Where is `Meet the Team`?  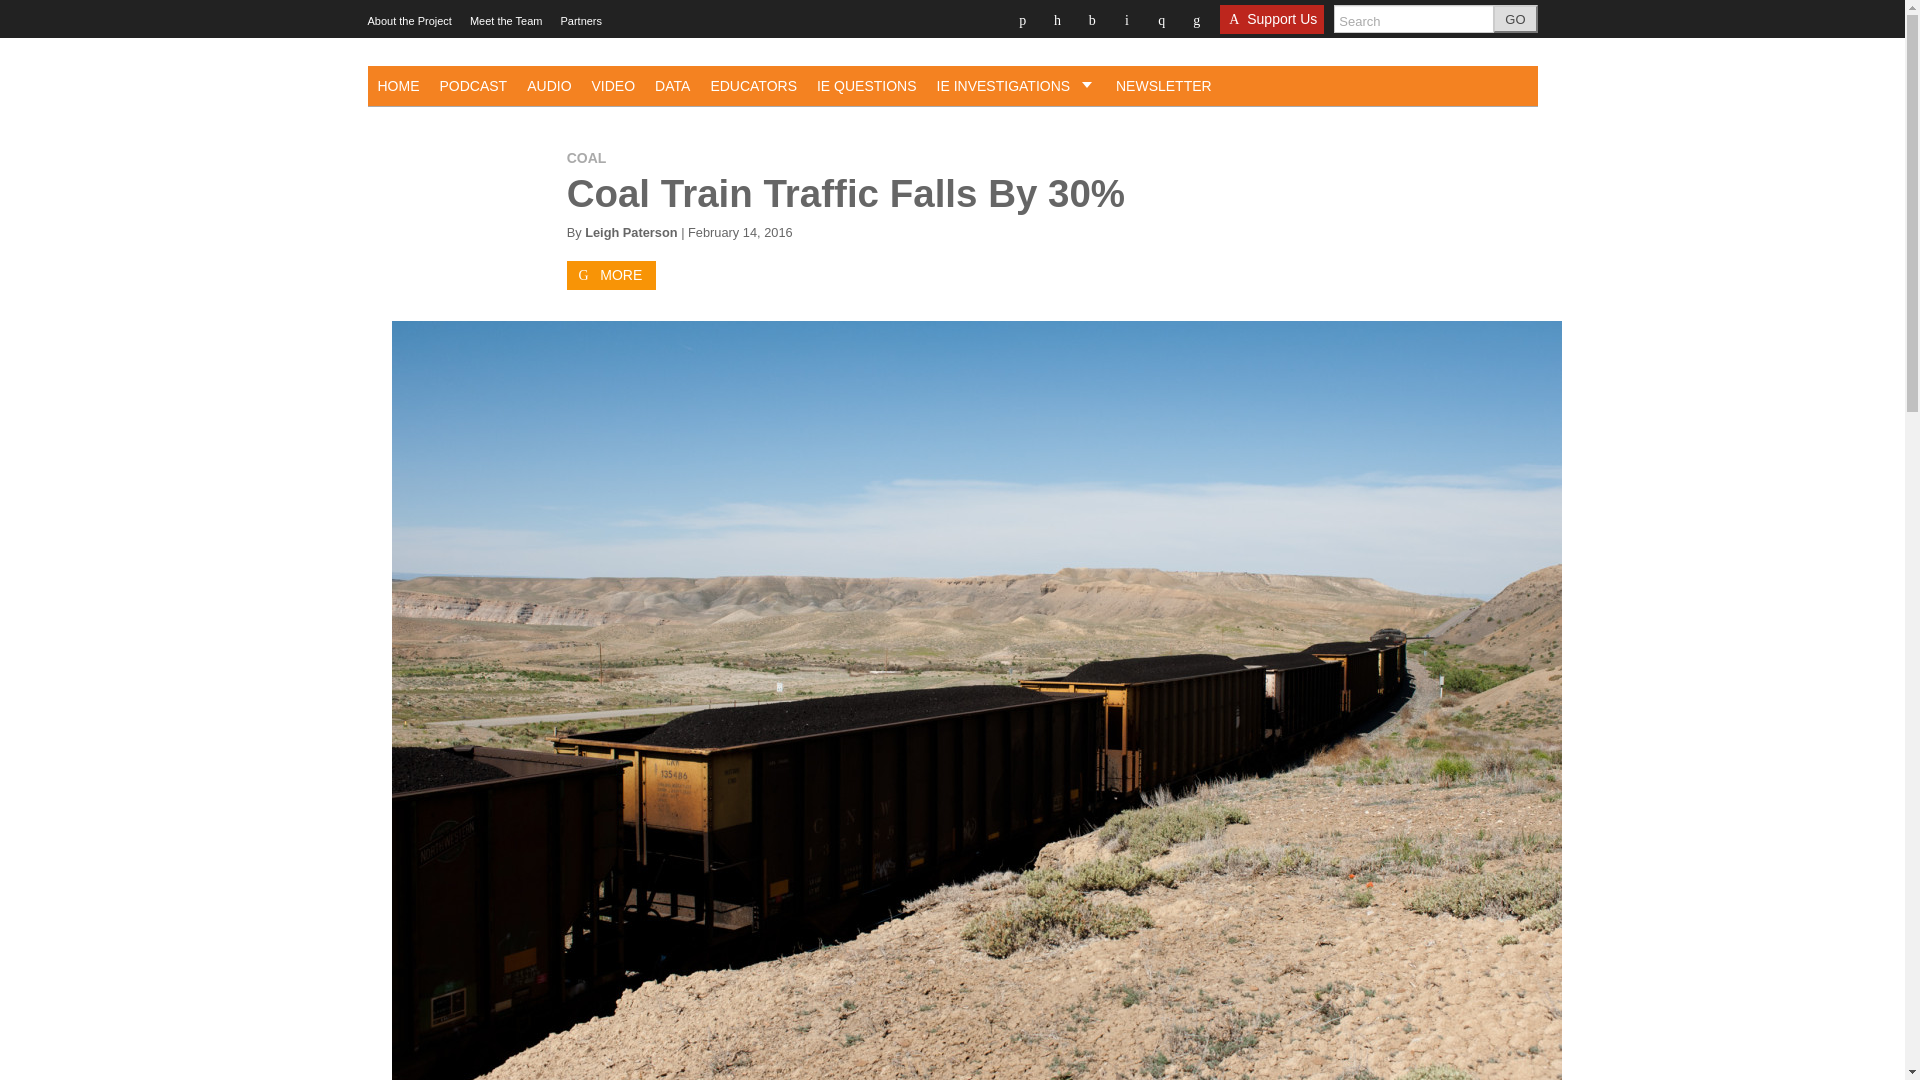 Meet the Team is located at coordinates (506, 21).